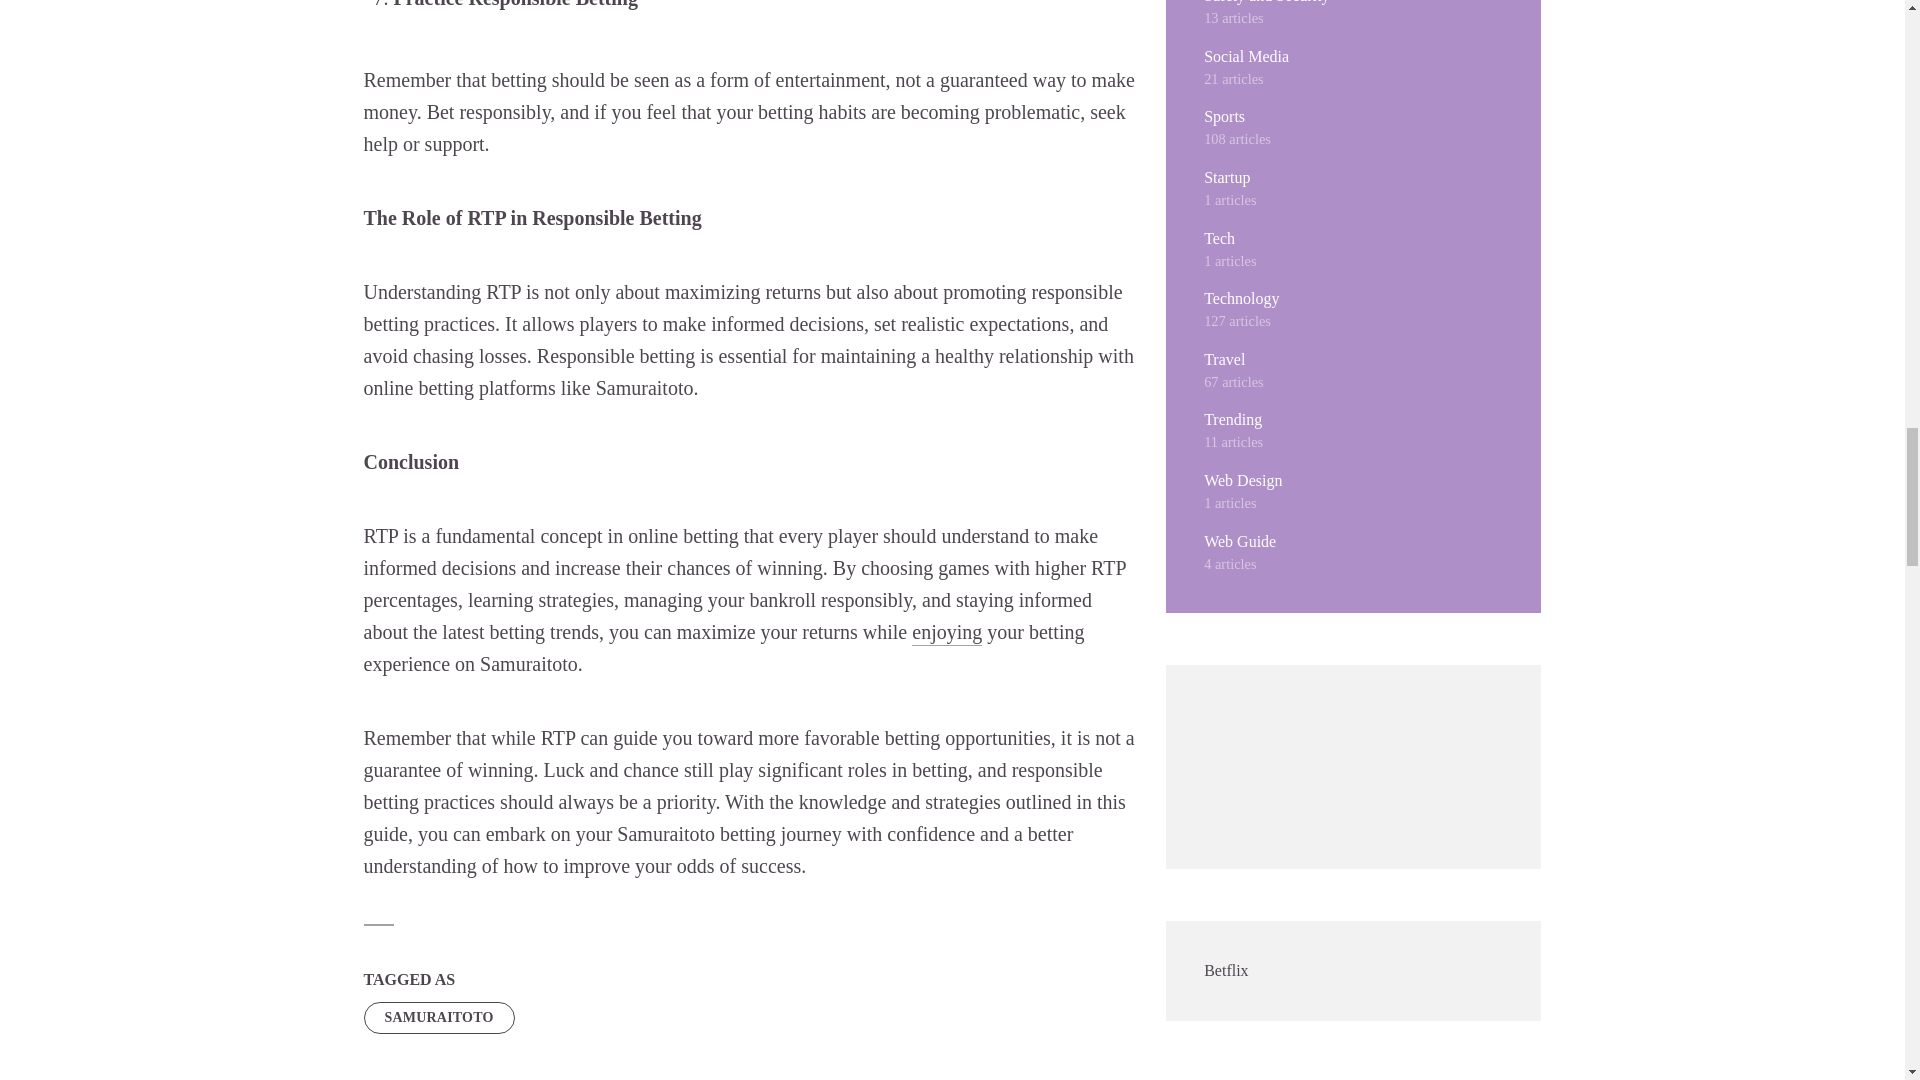 The width and height of the screenshot is (1920, 1080). I want to click on SAMURAITOTO, so click(439, 1018).